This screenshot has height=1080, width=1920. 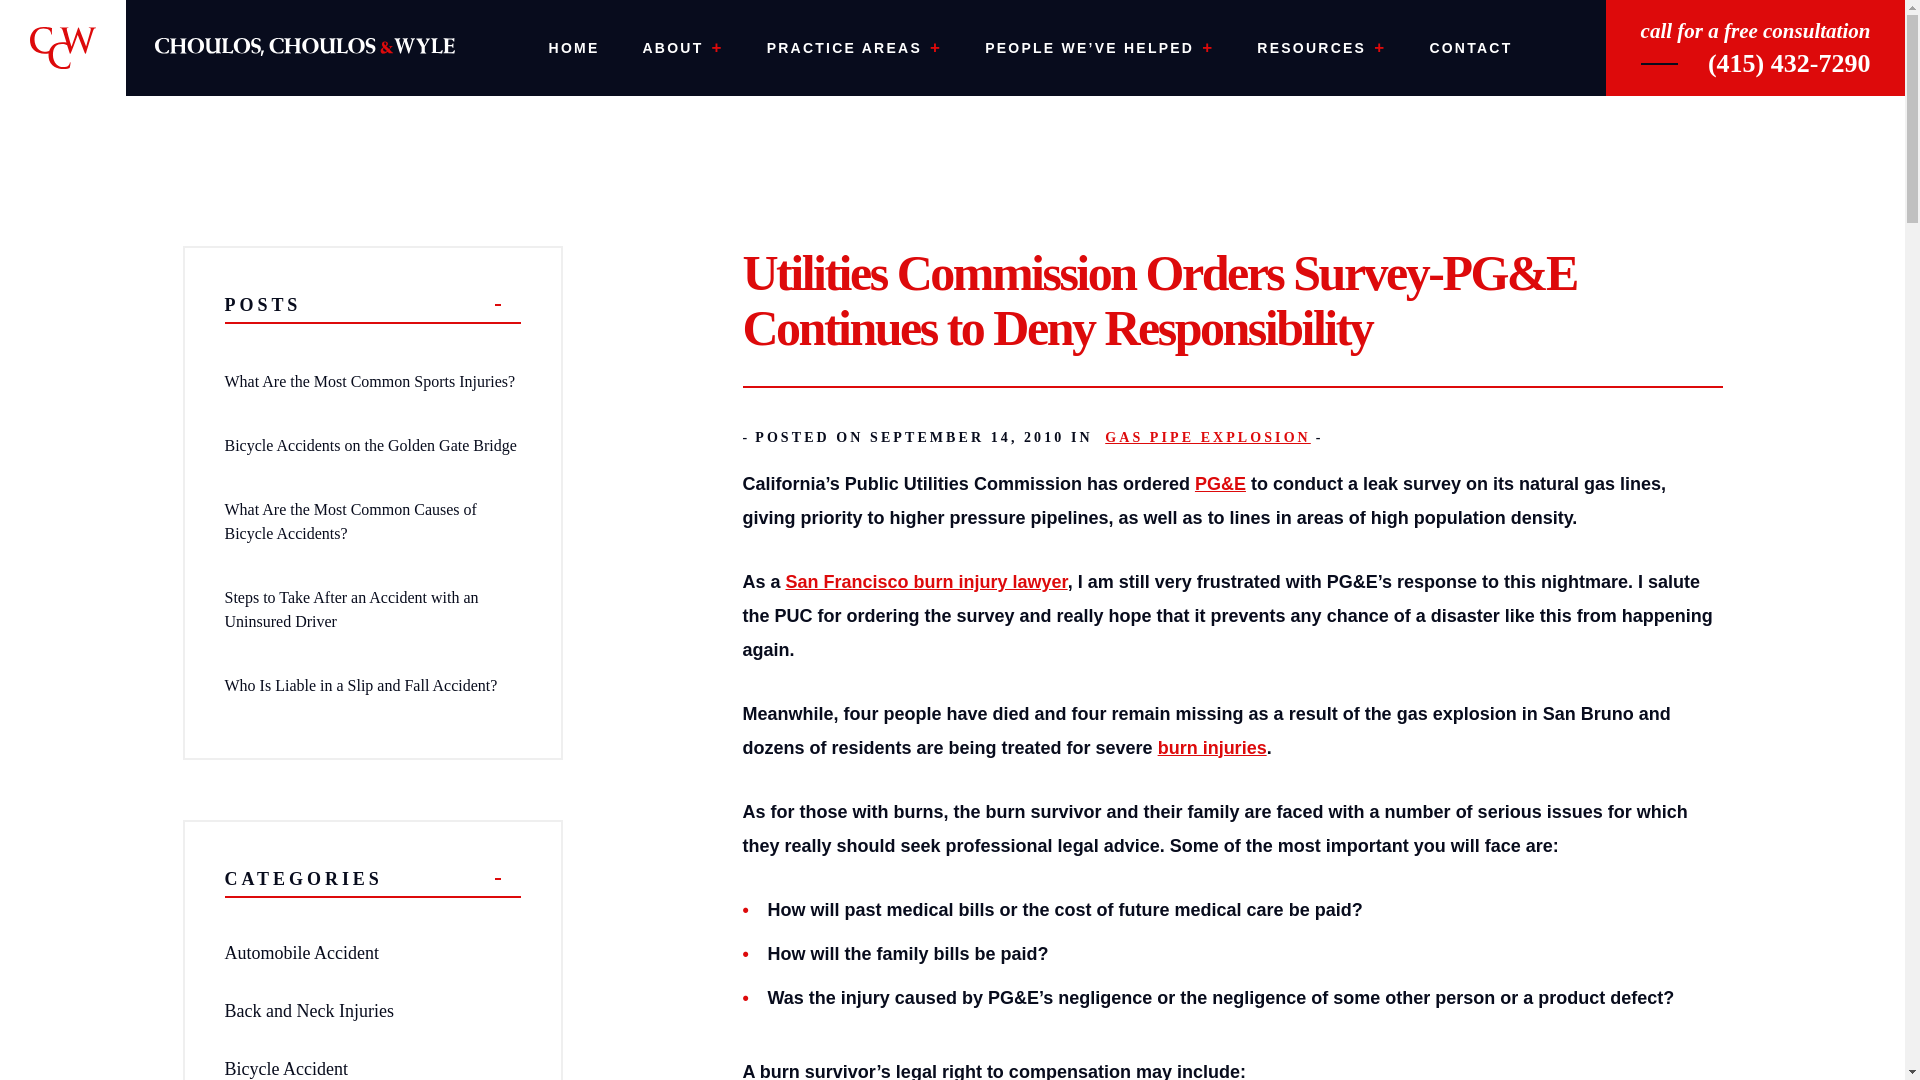 I want to click on Automobile Accident, so click(x=301, y=952).